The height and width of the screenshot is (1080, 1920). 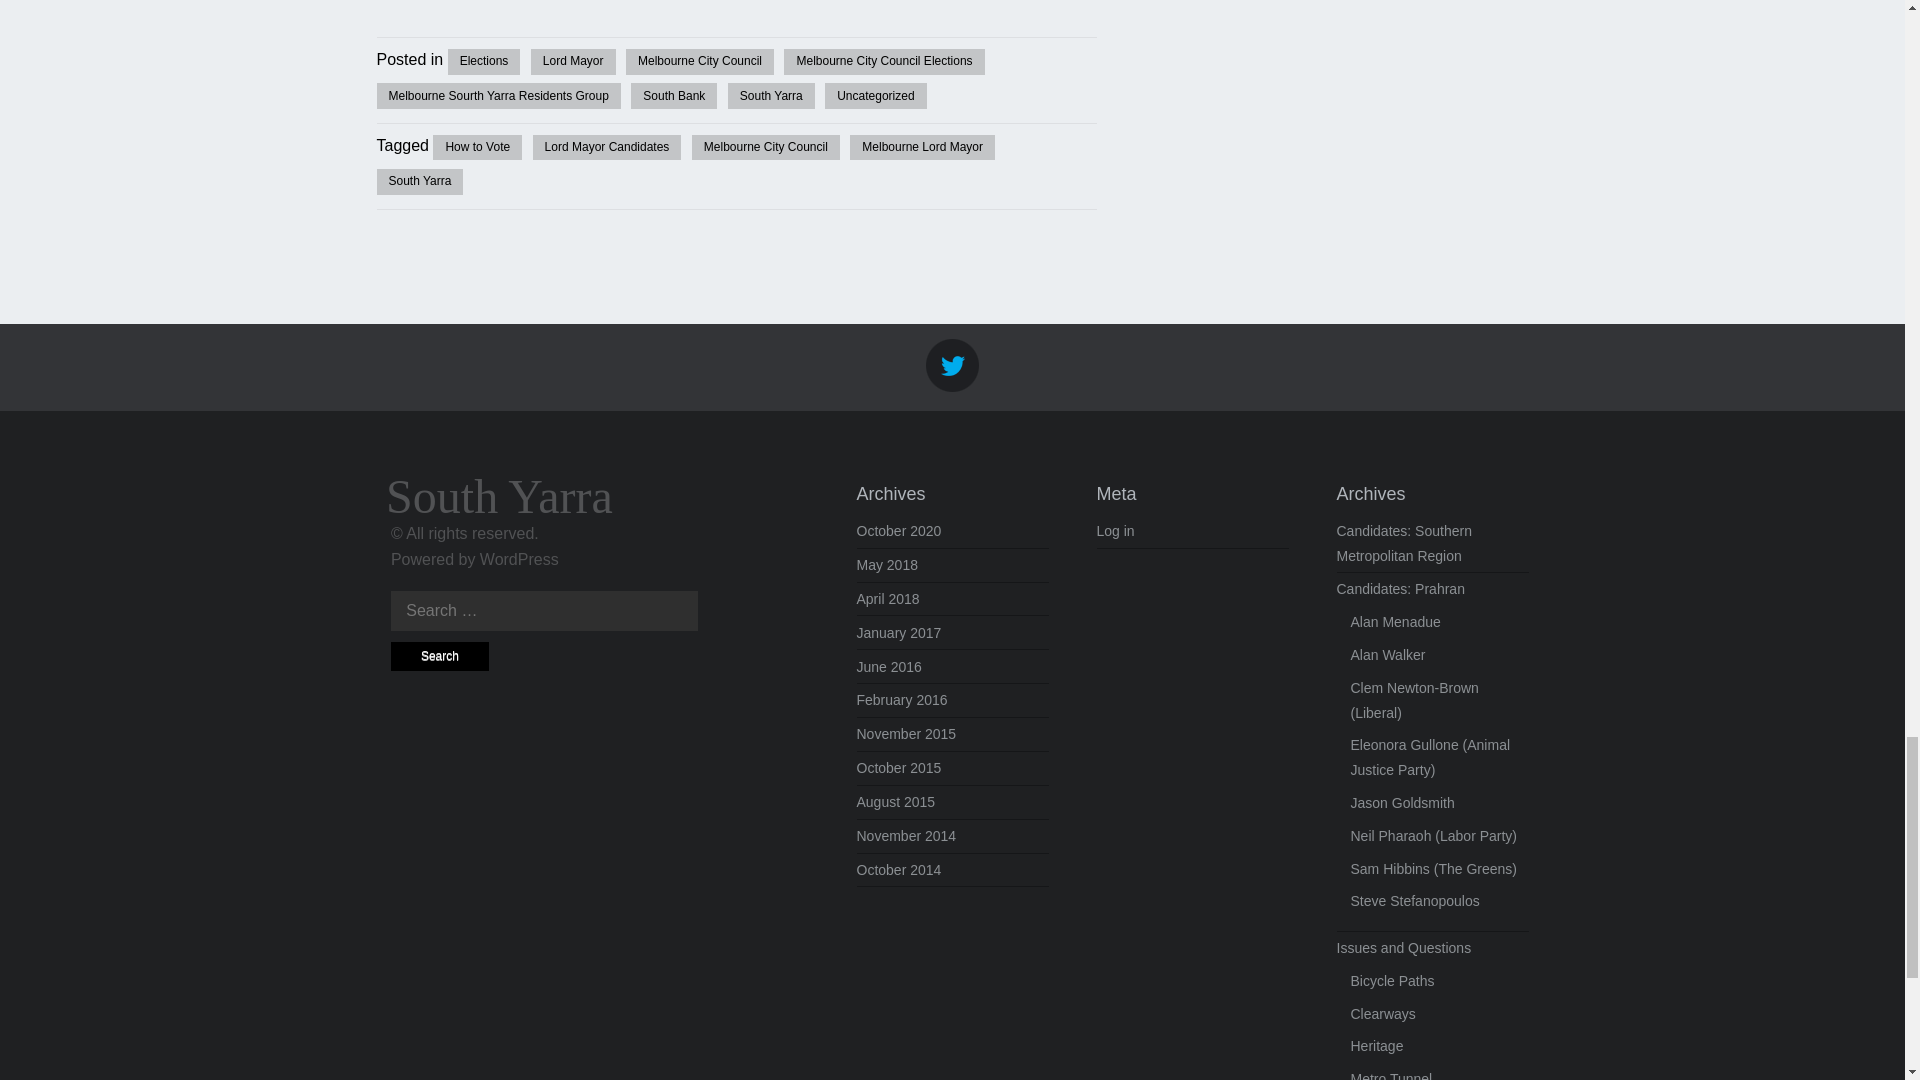 What do you see at coordinates (519, 559) in the screenshot?
I see `A Semantic Personal Publishing Platform` at bounding box center [519, 559].